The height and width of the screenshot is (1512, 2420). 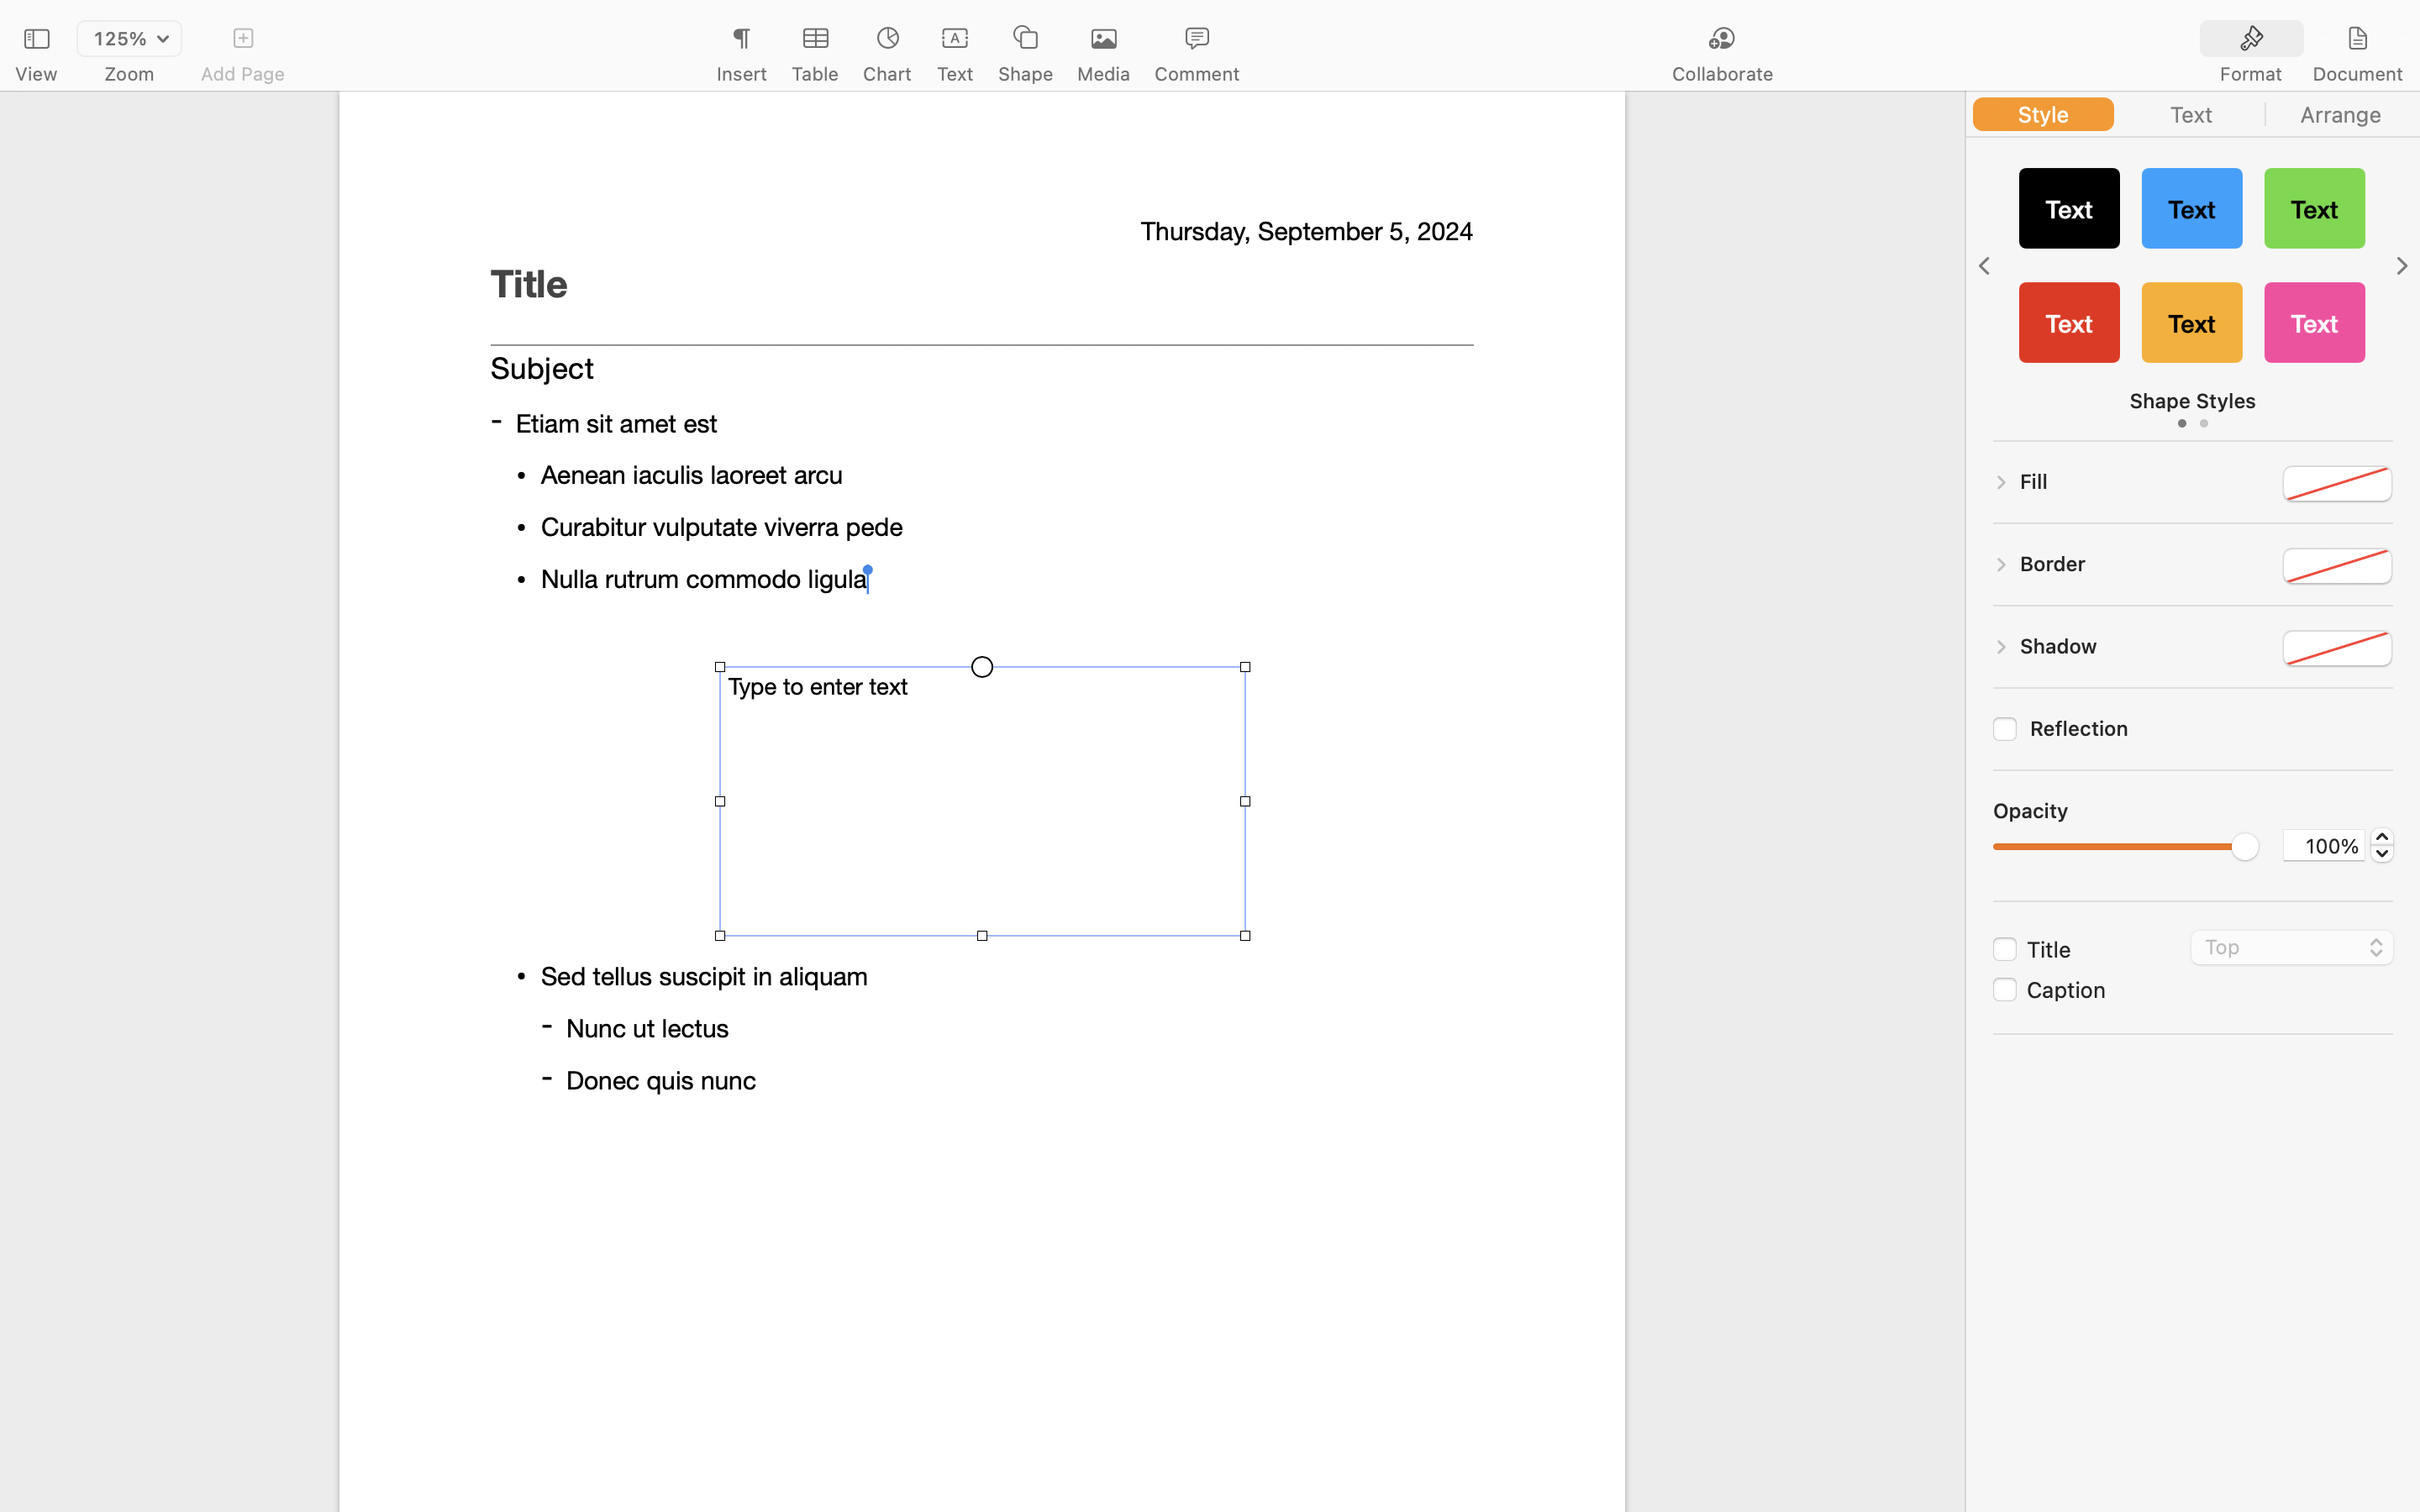 I want to click on Shadow, so click(x=2059, y=646).